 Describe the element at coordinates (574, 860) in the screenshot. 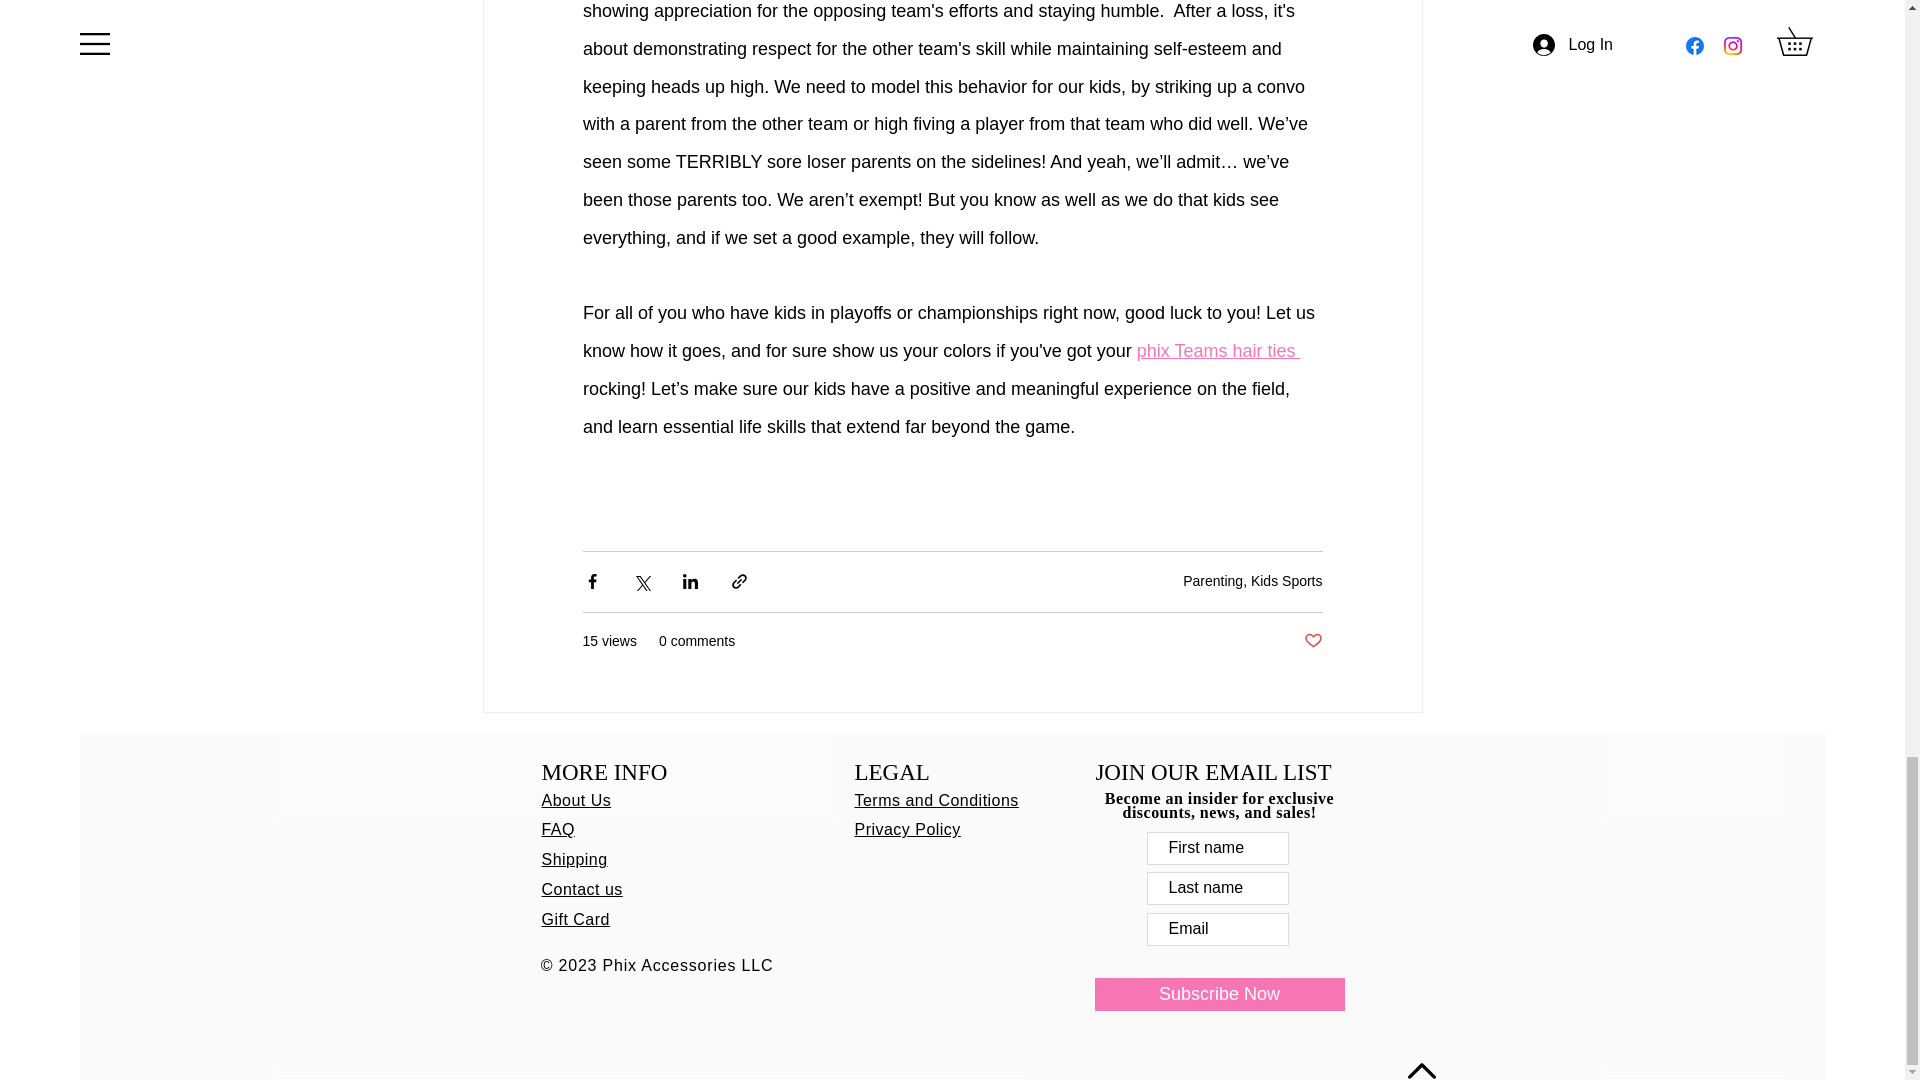

I see `Shipping` at that location.